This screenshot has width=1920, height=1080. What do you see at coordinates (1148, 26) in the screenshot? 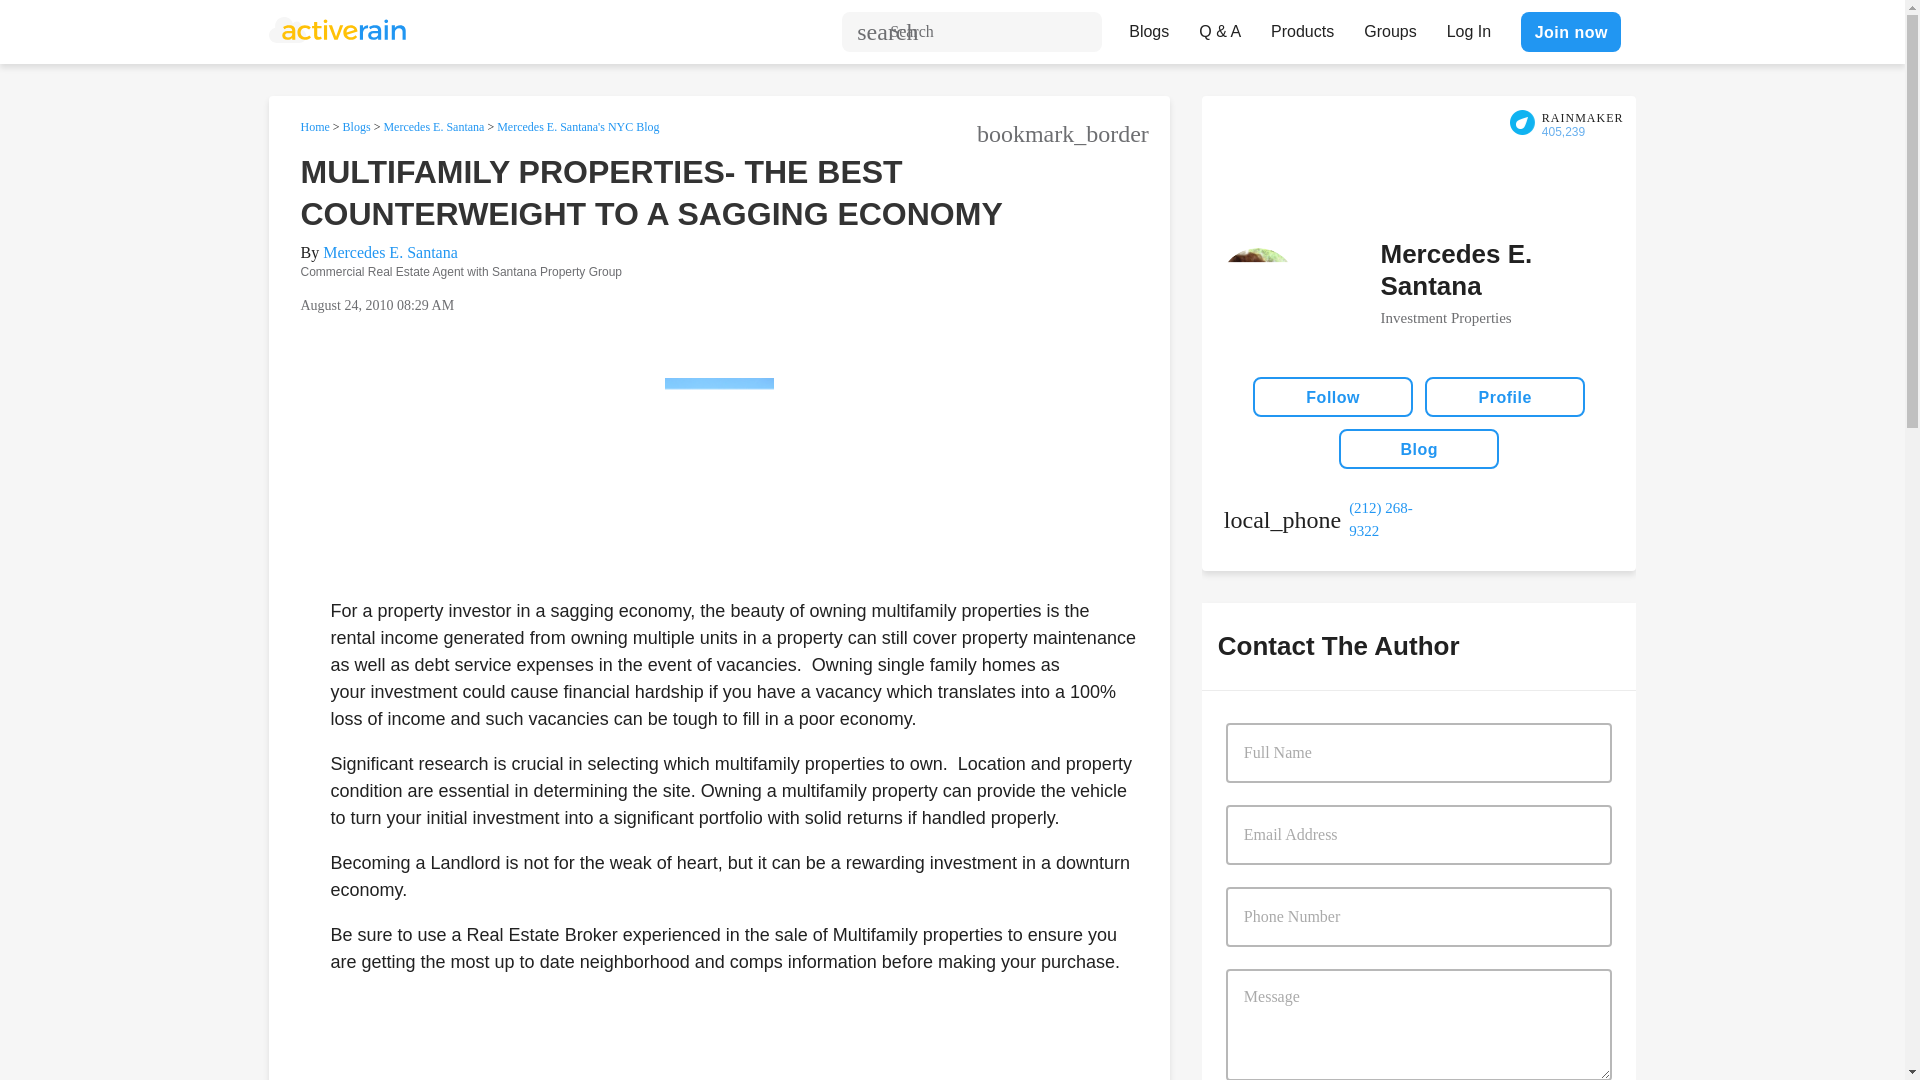
I see `Blogs` at bounding box center [1148, 26].